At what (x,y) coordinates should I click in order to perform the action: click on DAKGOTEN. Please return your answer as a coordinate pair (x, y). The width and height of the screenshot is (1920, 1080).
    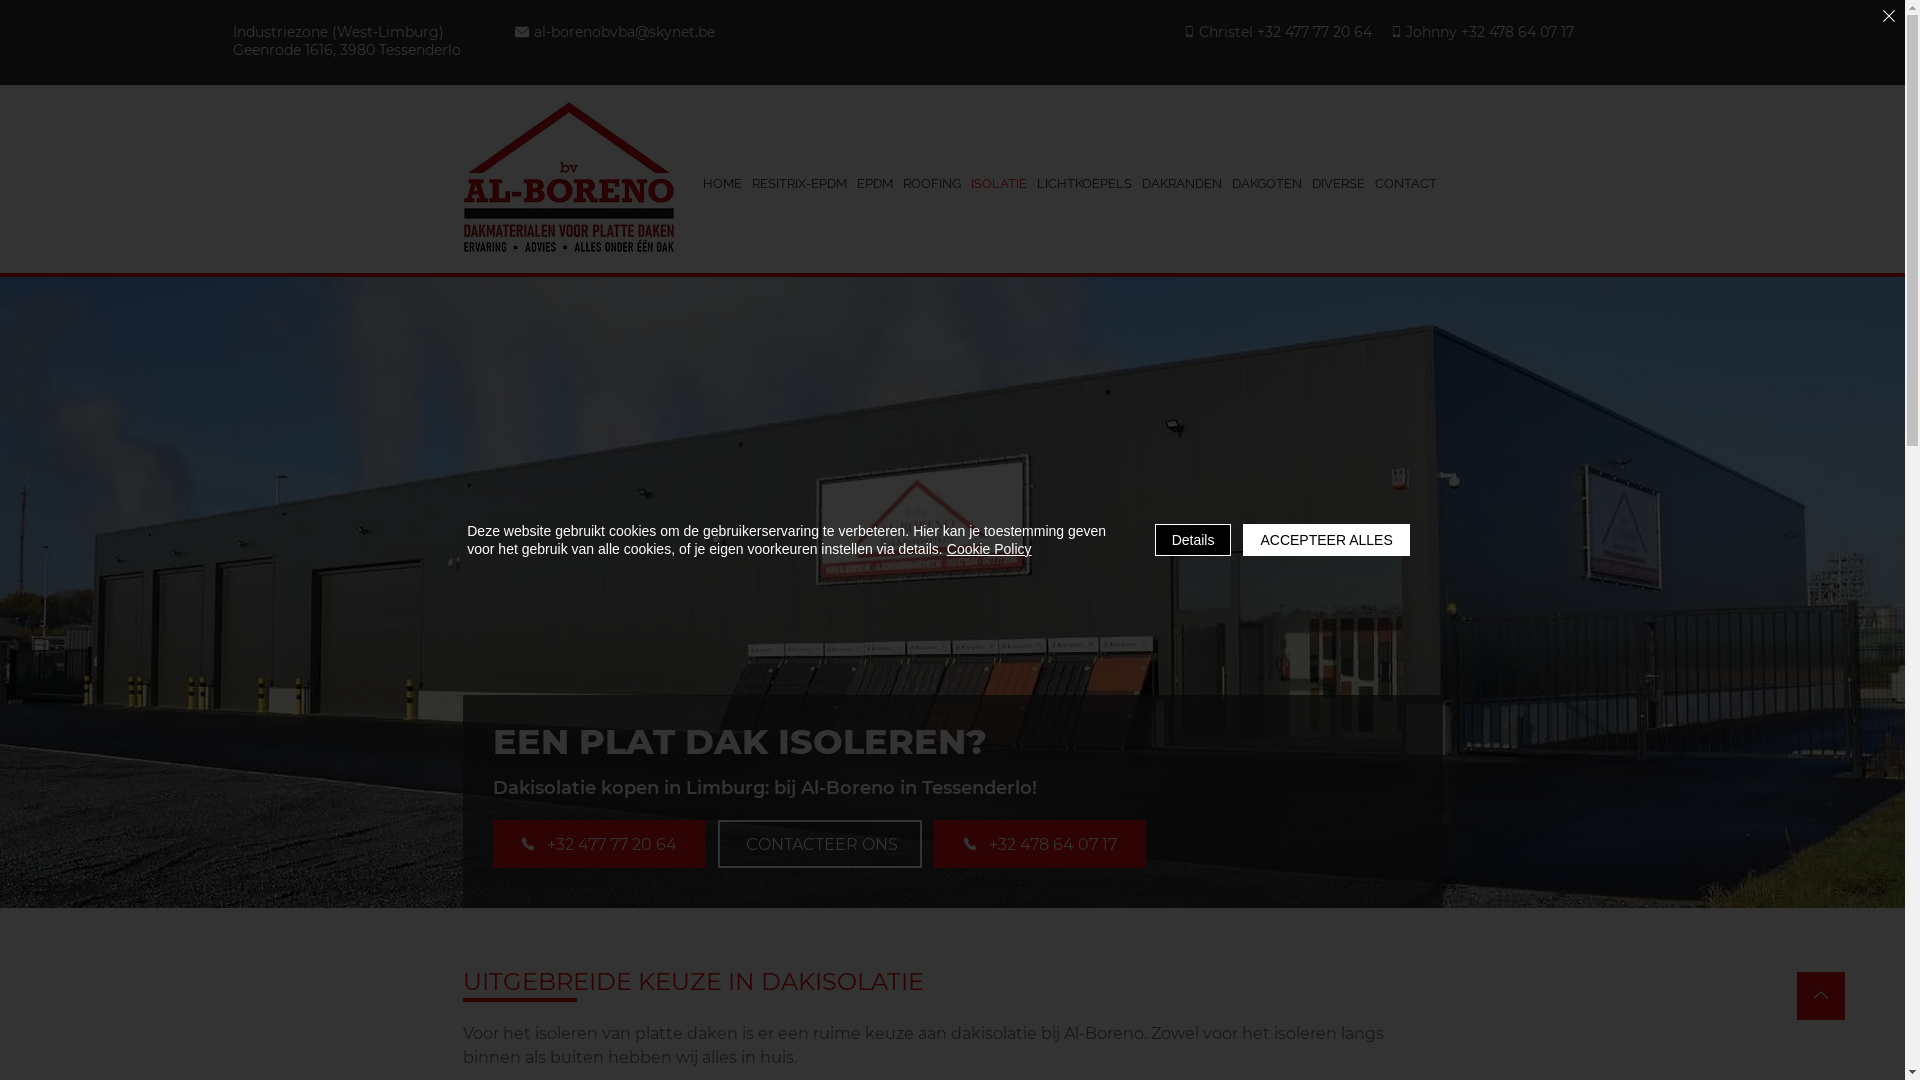
    Looking at the image, I should click on (1266, 184).